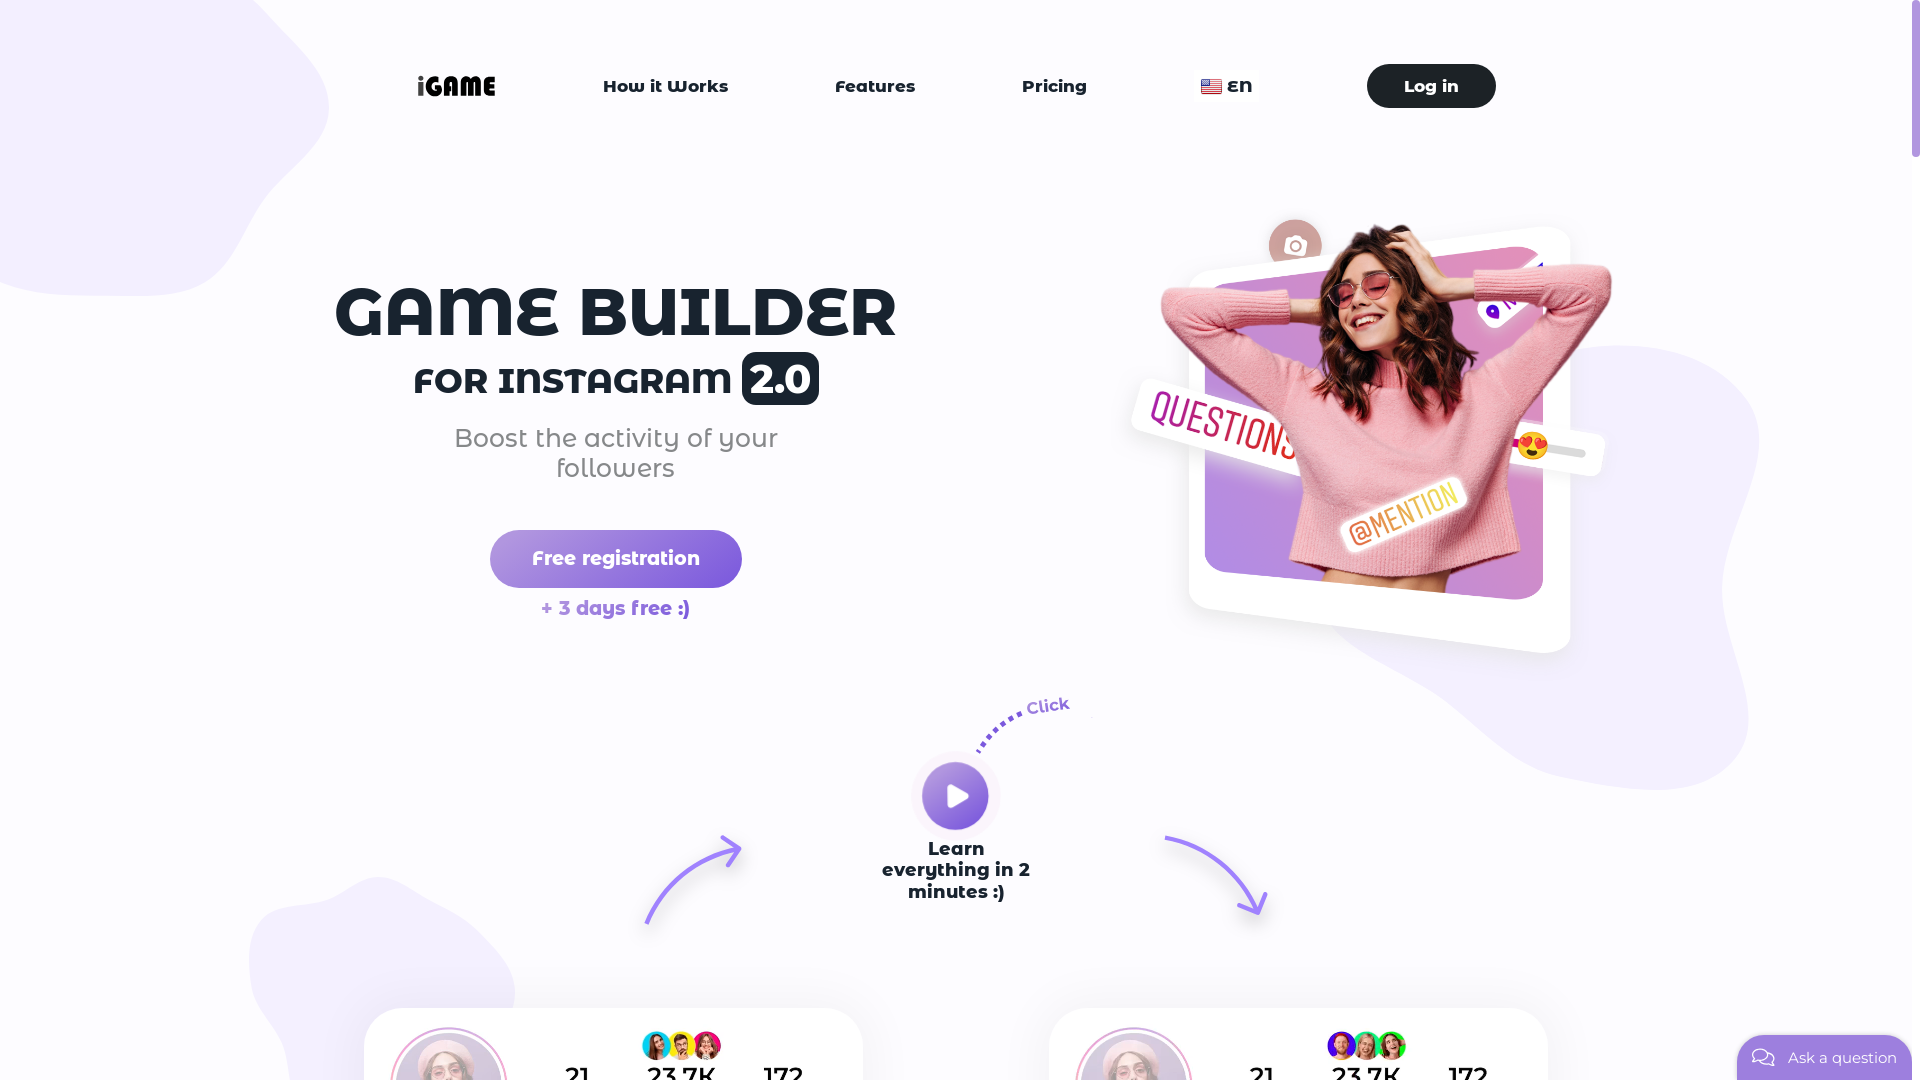 This screenshot has height=1080, width=1920. What do you see at coordinates (666, 86) in the screenshot?
I see `How it Works` at bounding box center [666, 86].